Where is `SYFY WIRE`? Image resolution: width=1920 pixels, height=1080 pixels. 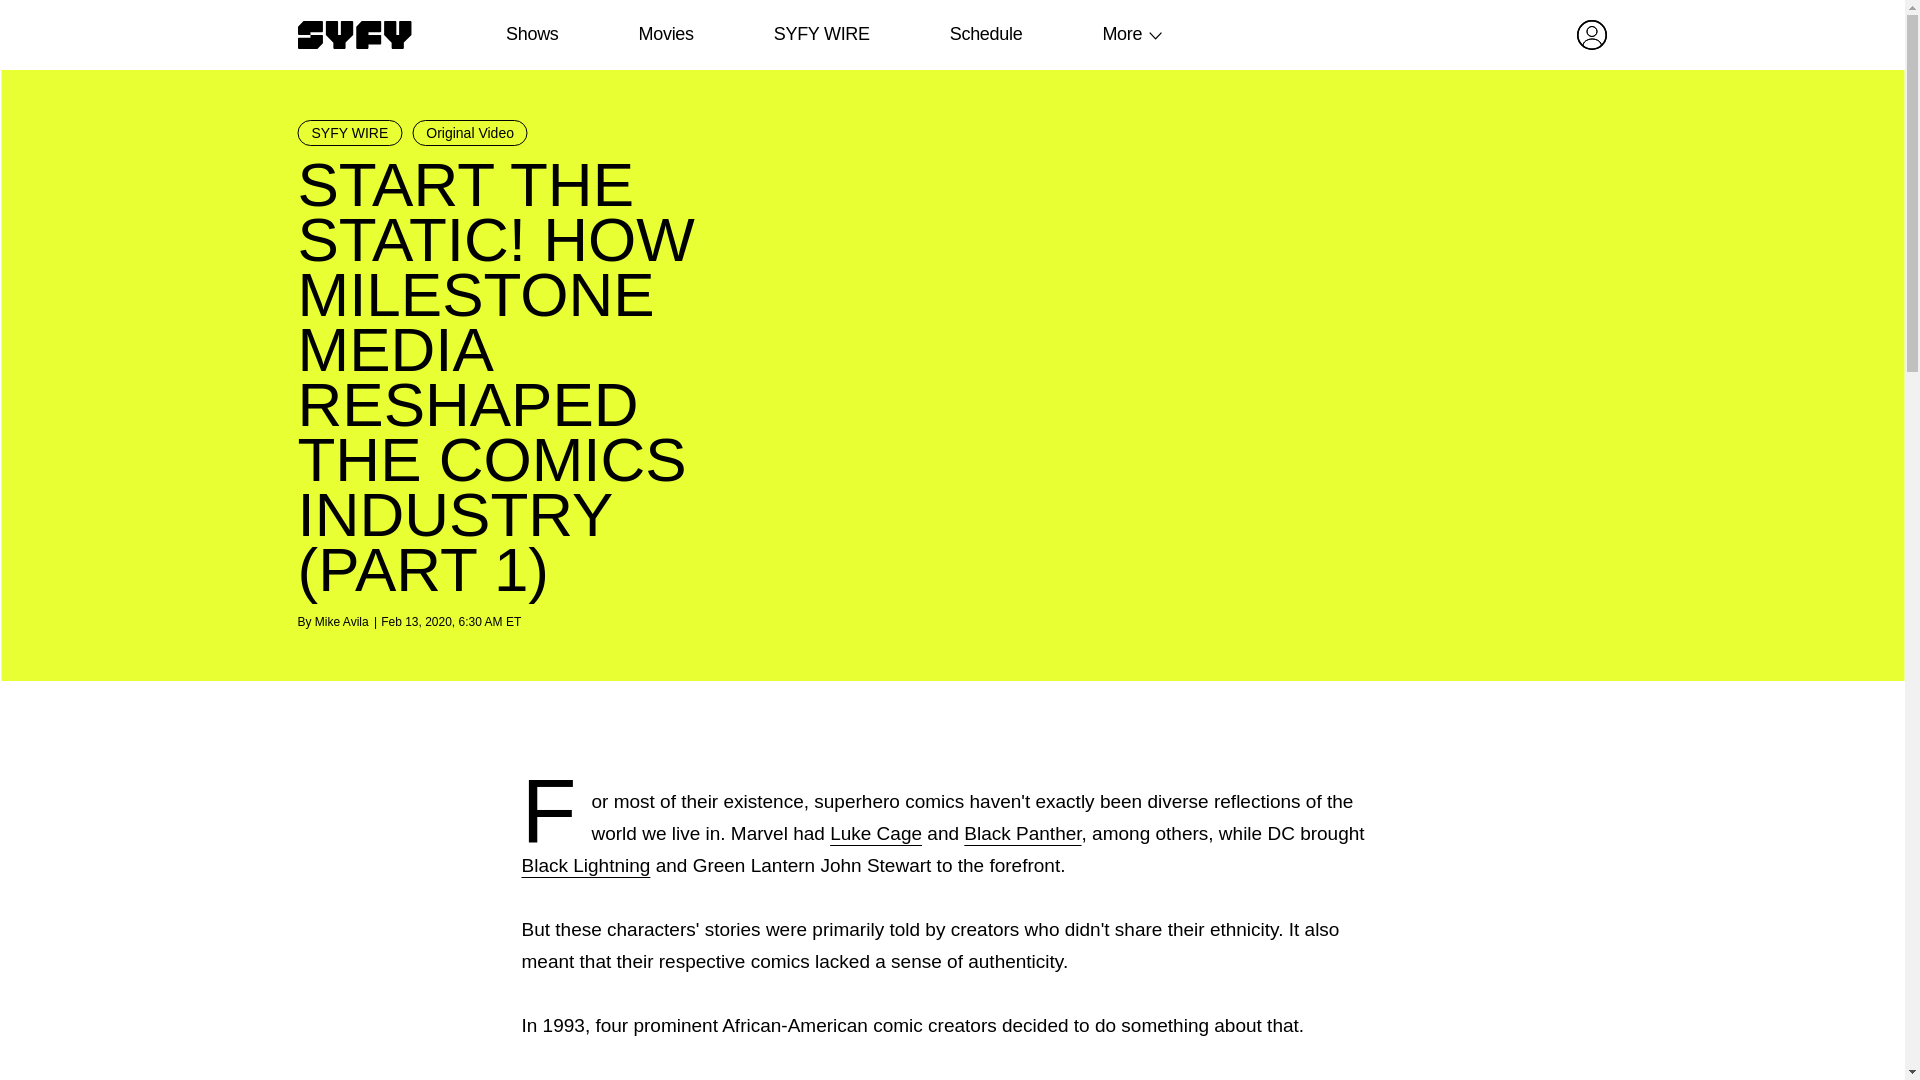 SYFY WIRE is located at coordinates (821, 34).